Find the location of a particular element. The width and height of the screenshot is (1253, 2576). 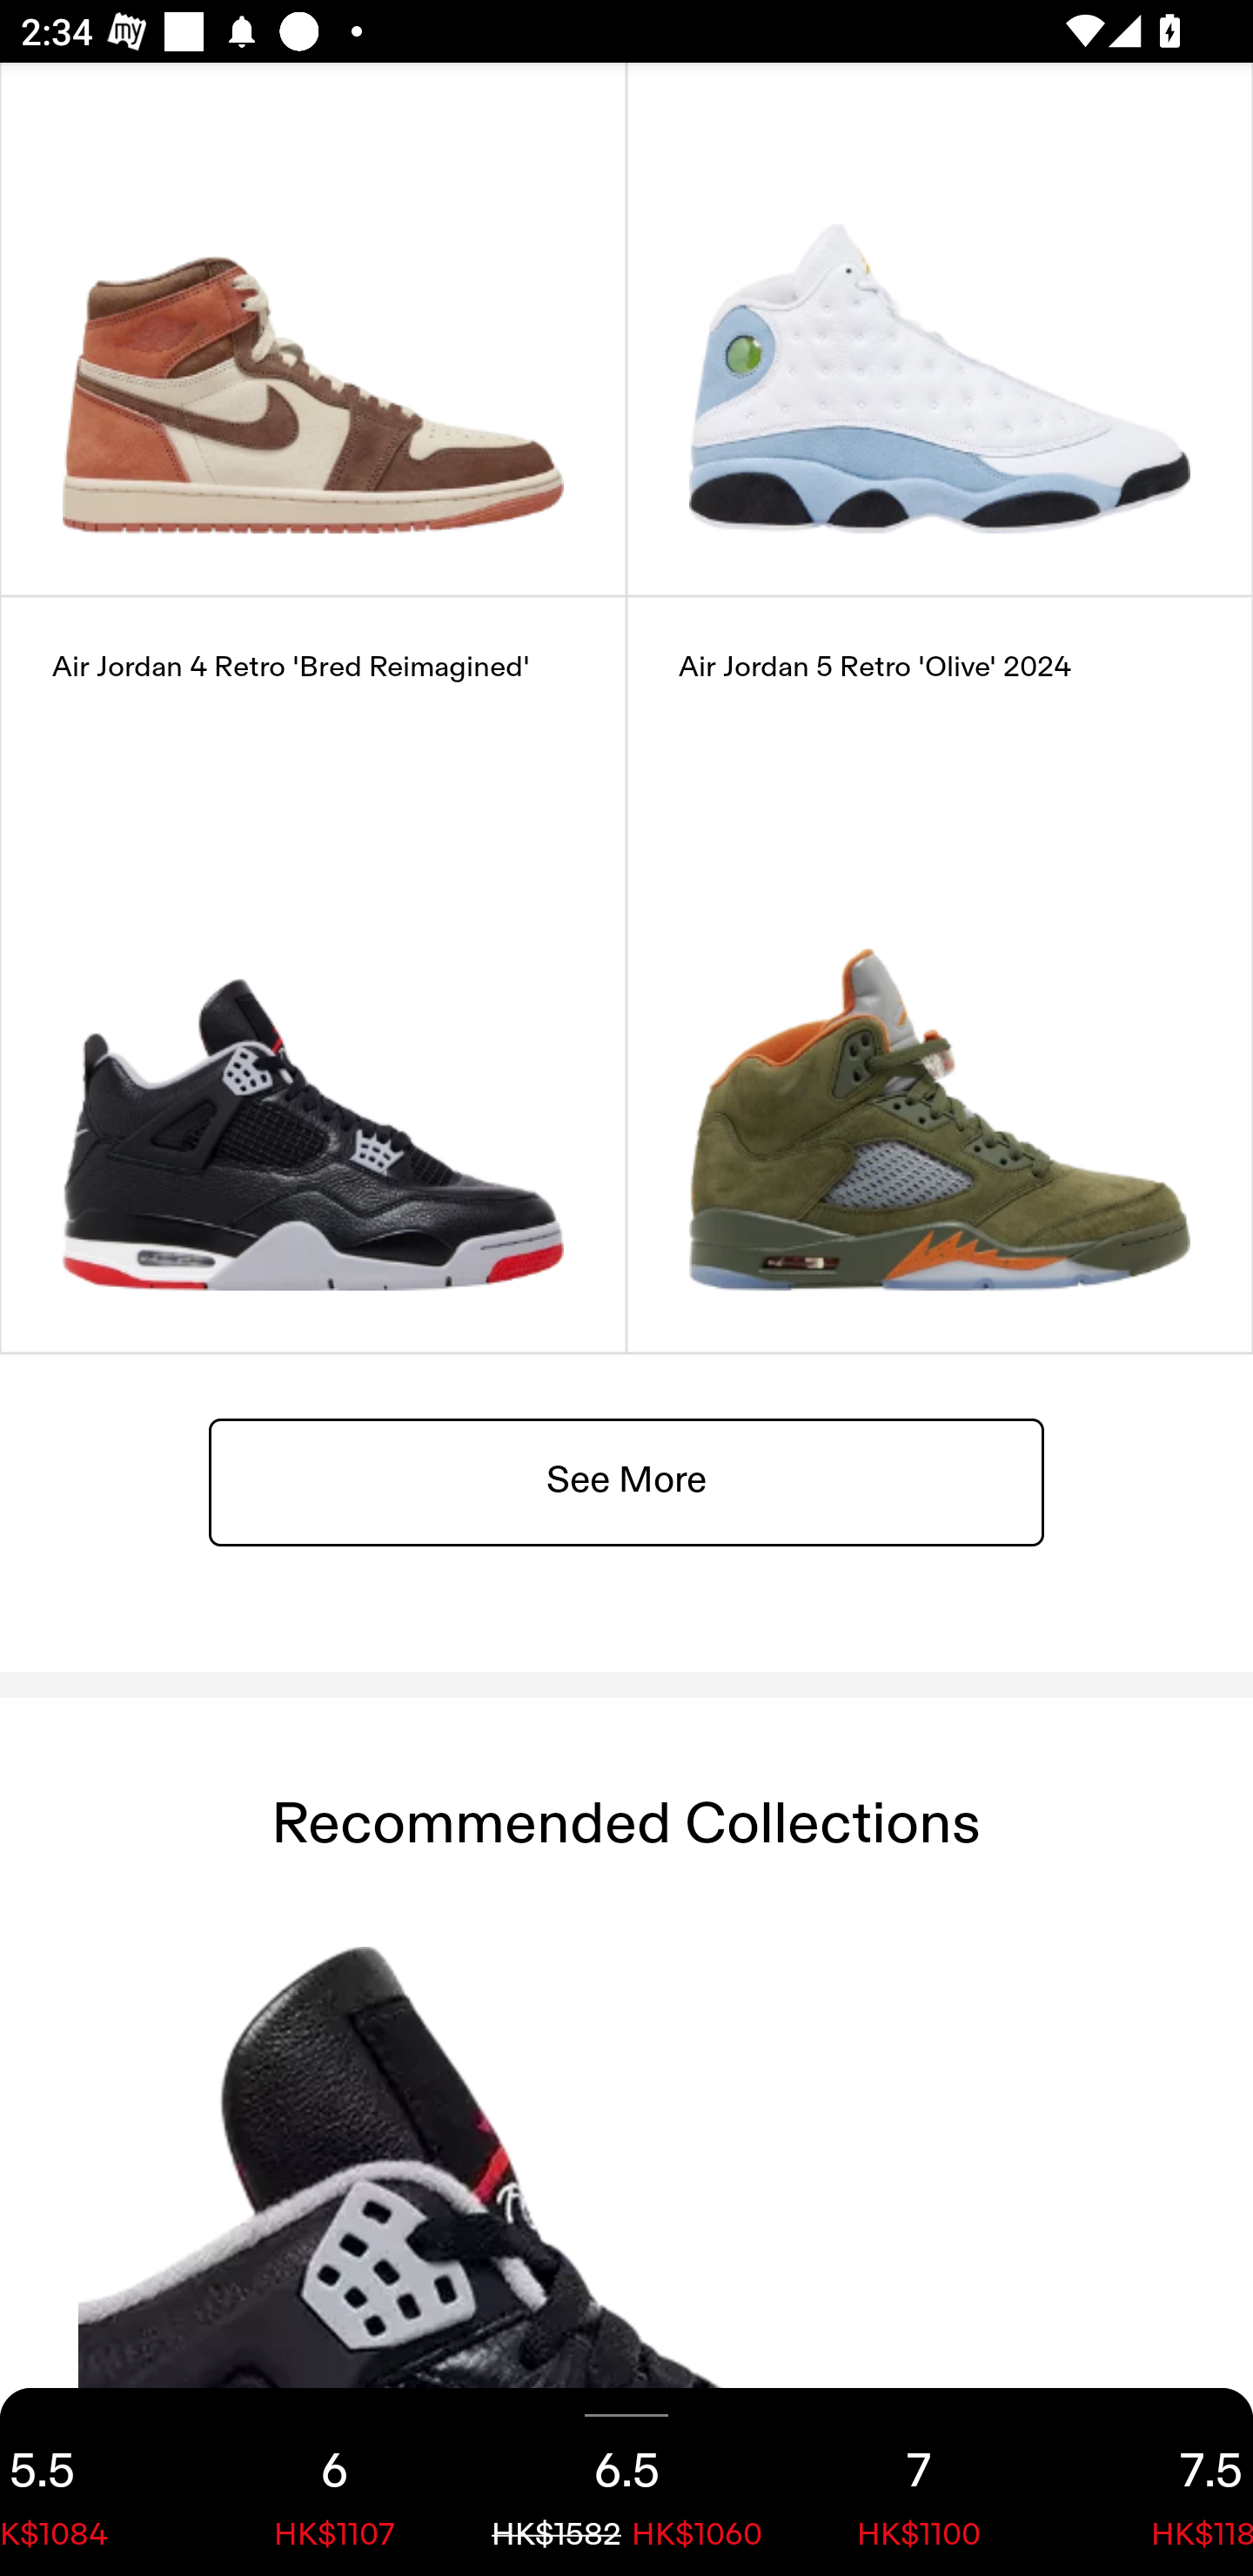

5.5 HK$1084 is located at coordinates (94, 2482).